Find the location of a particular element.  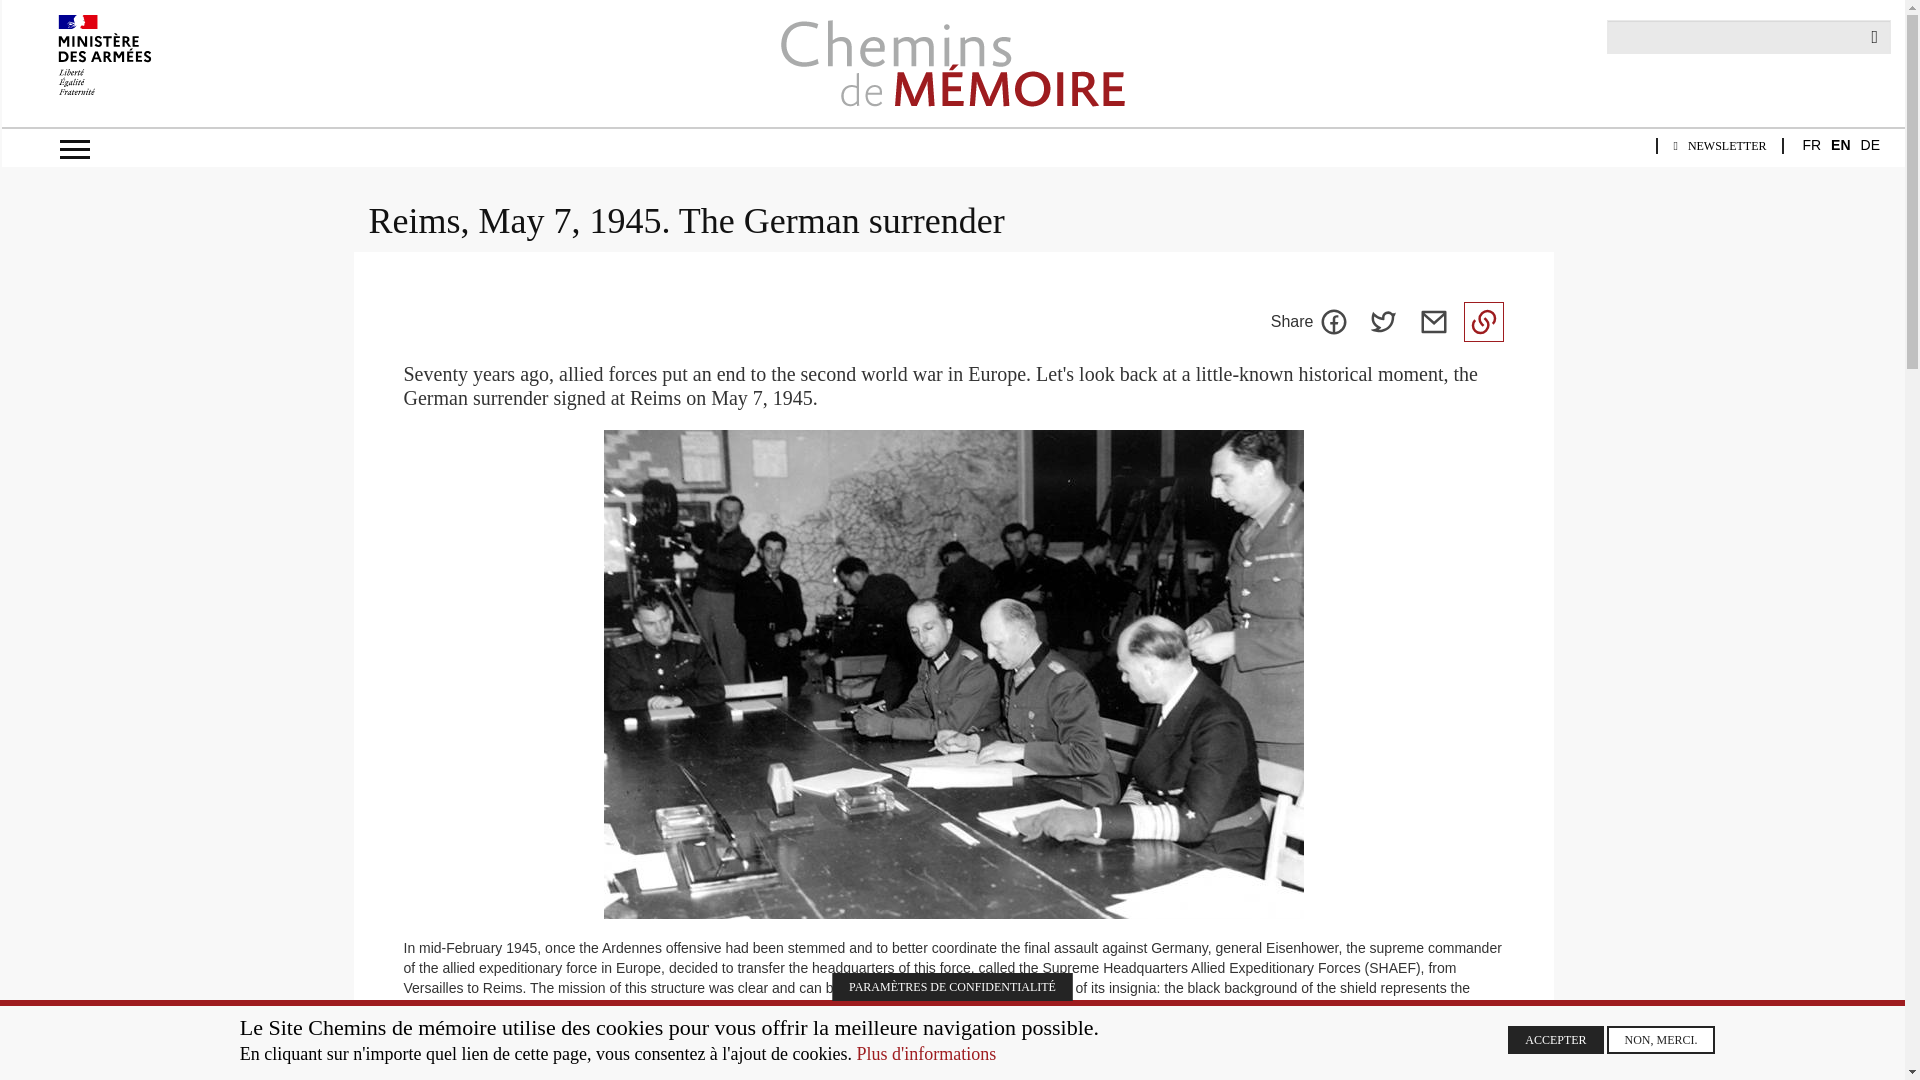

FR is located at coordinates (1811, 146).